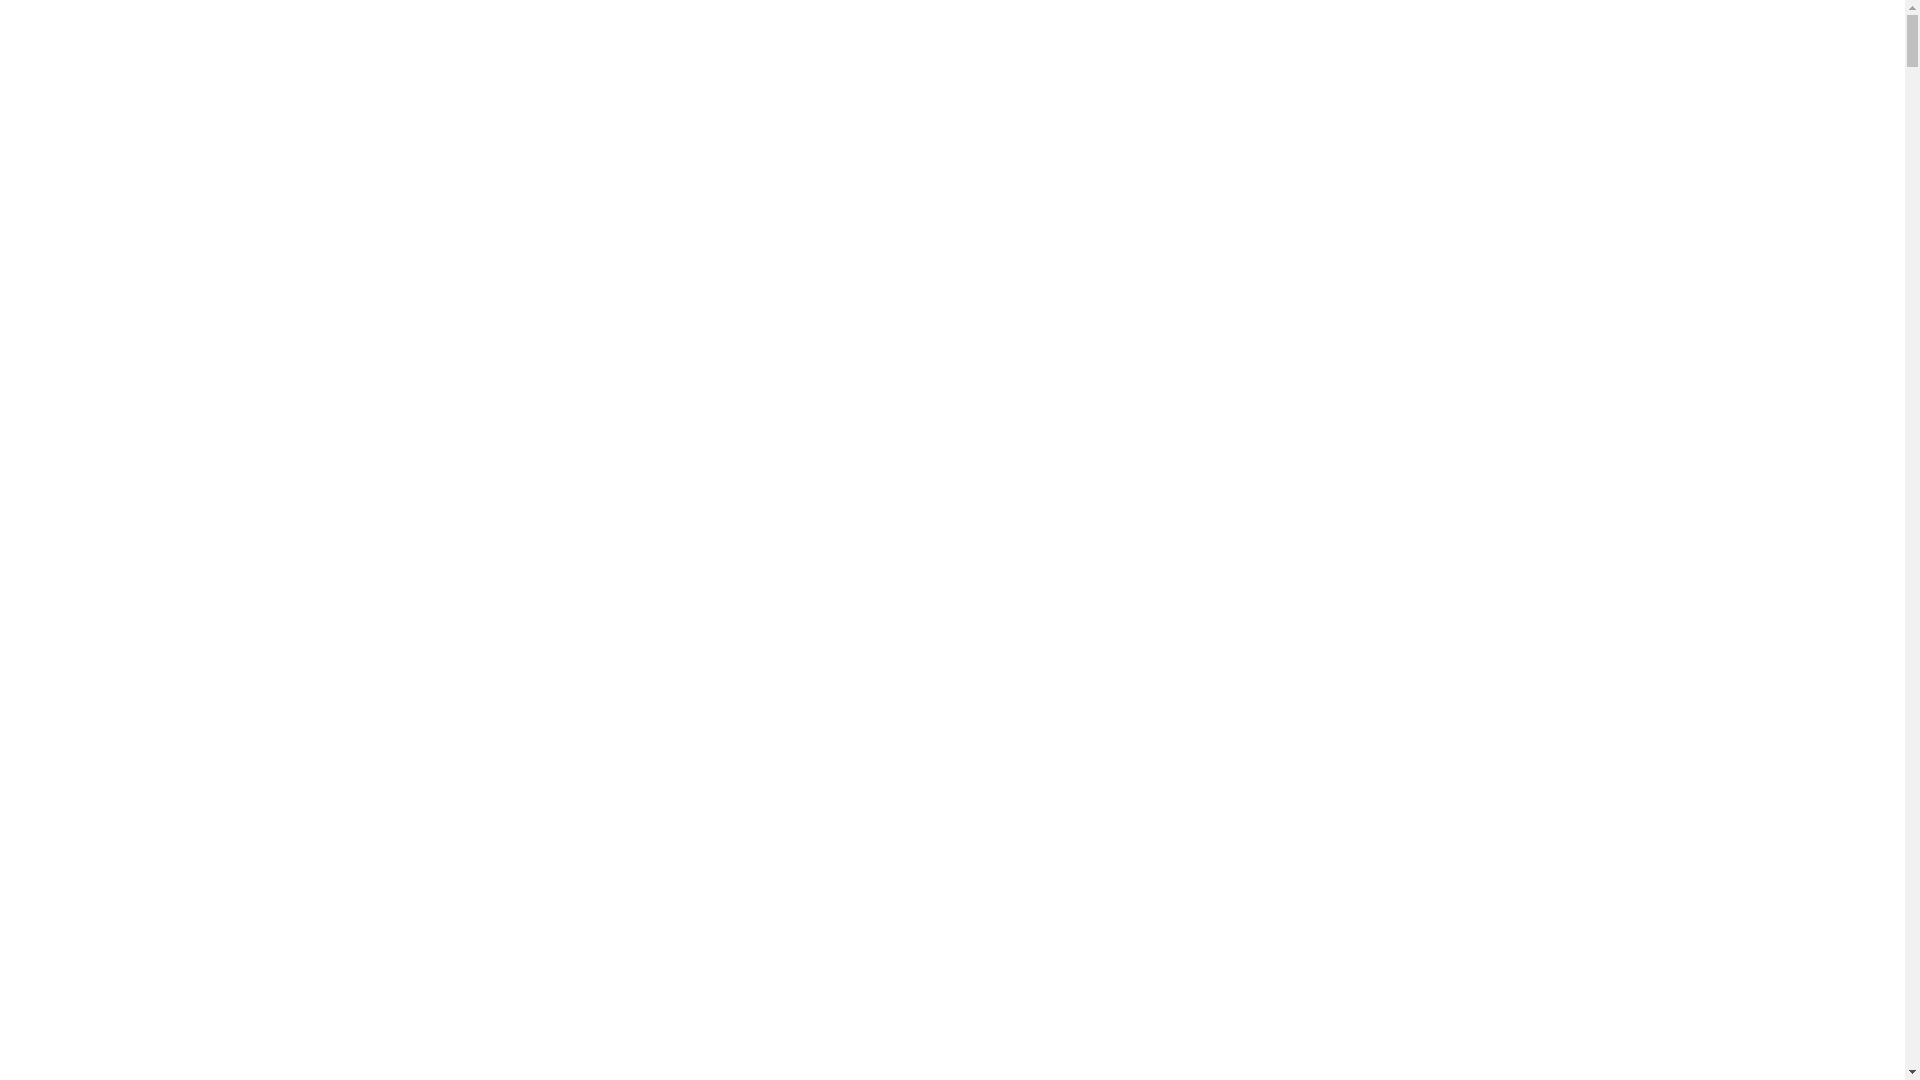 This screenshot has height=1080, width=1920. Describe the element at coordinates (56, 484) in the screenshot. I see `Member Login` at that location.